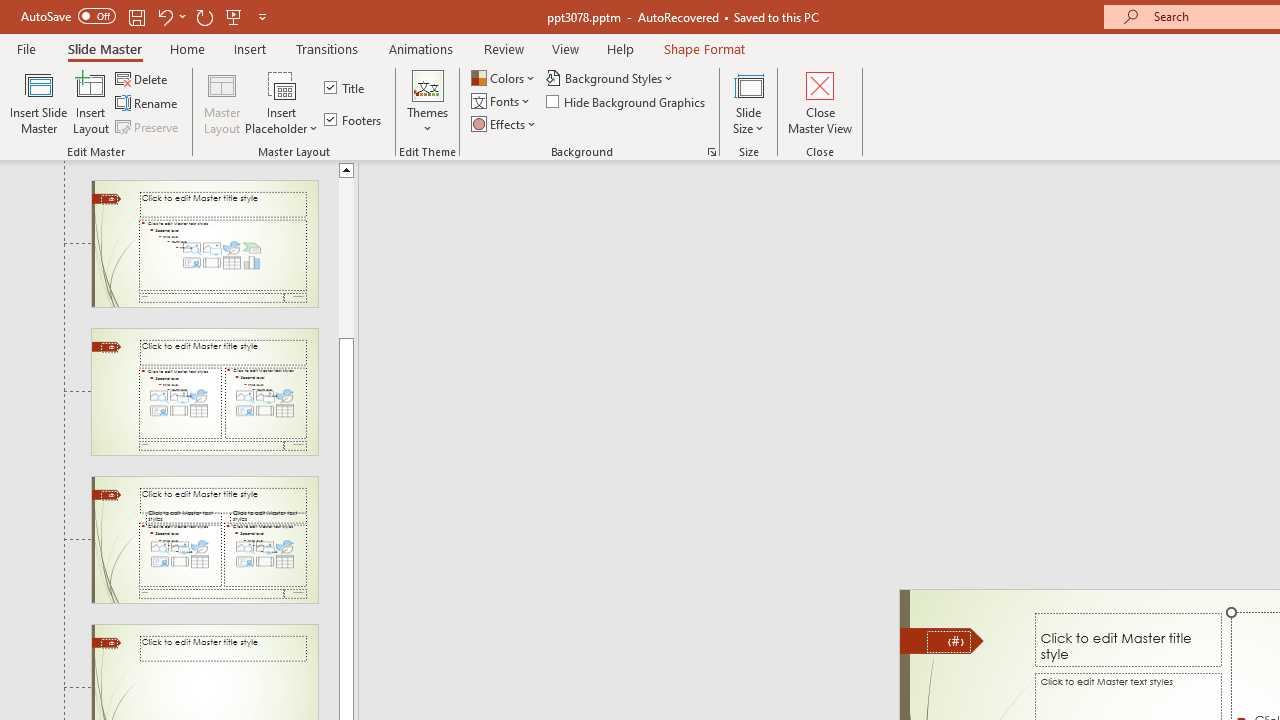 Image resolution: width=1280 pixels, height=720 pixels. I want to click on Slide Title and Content Layout: used by no slides, so click(204, 243).